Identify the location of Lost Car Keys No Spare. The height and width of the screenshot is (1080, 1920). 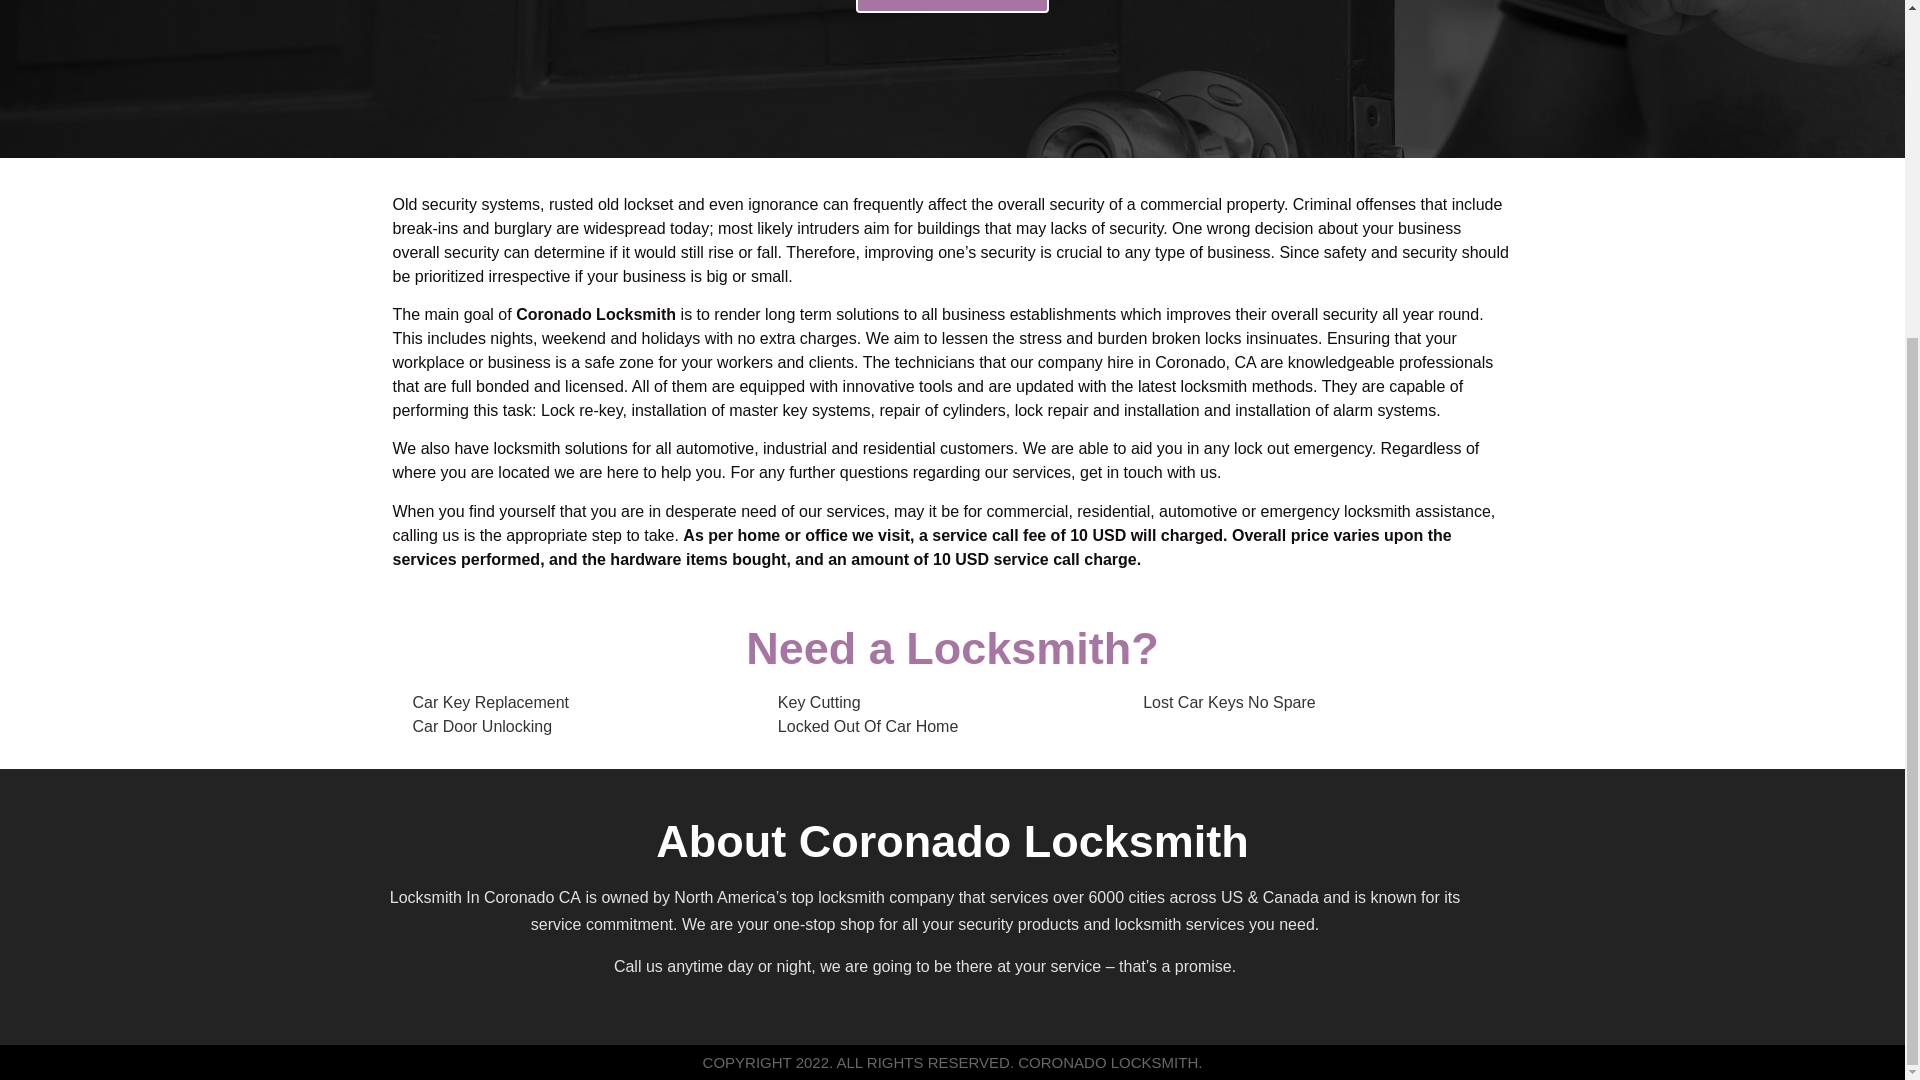
(1228, 702).